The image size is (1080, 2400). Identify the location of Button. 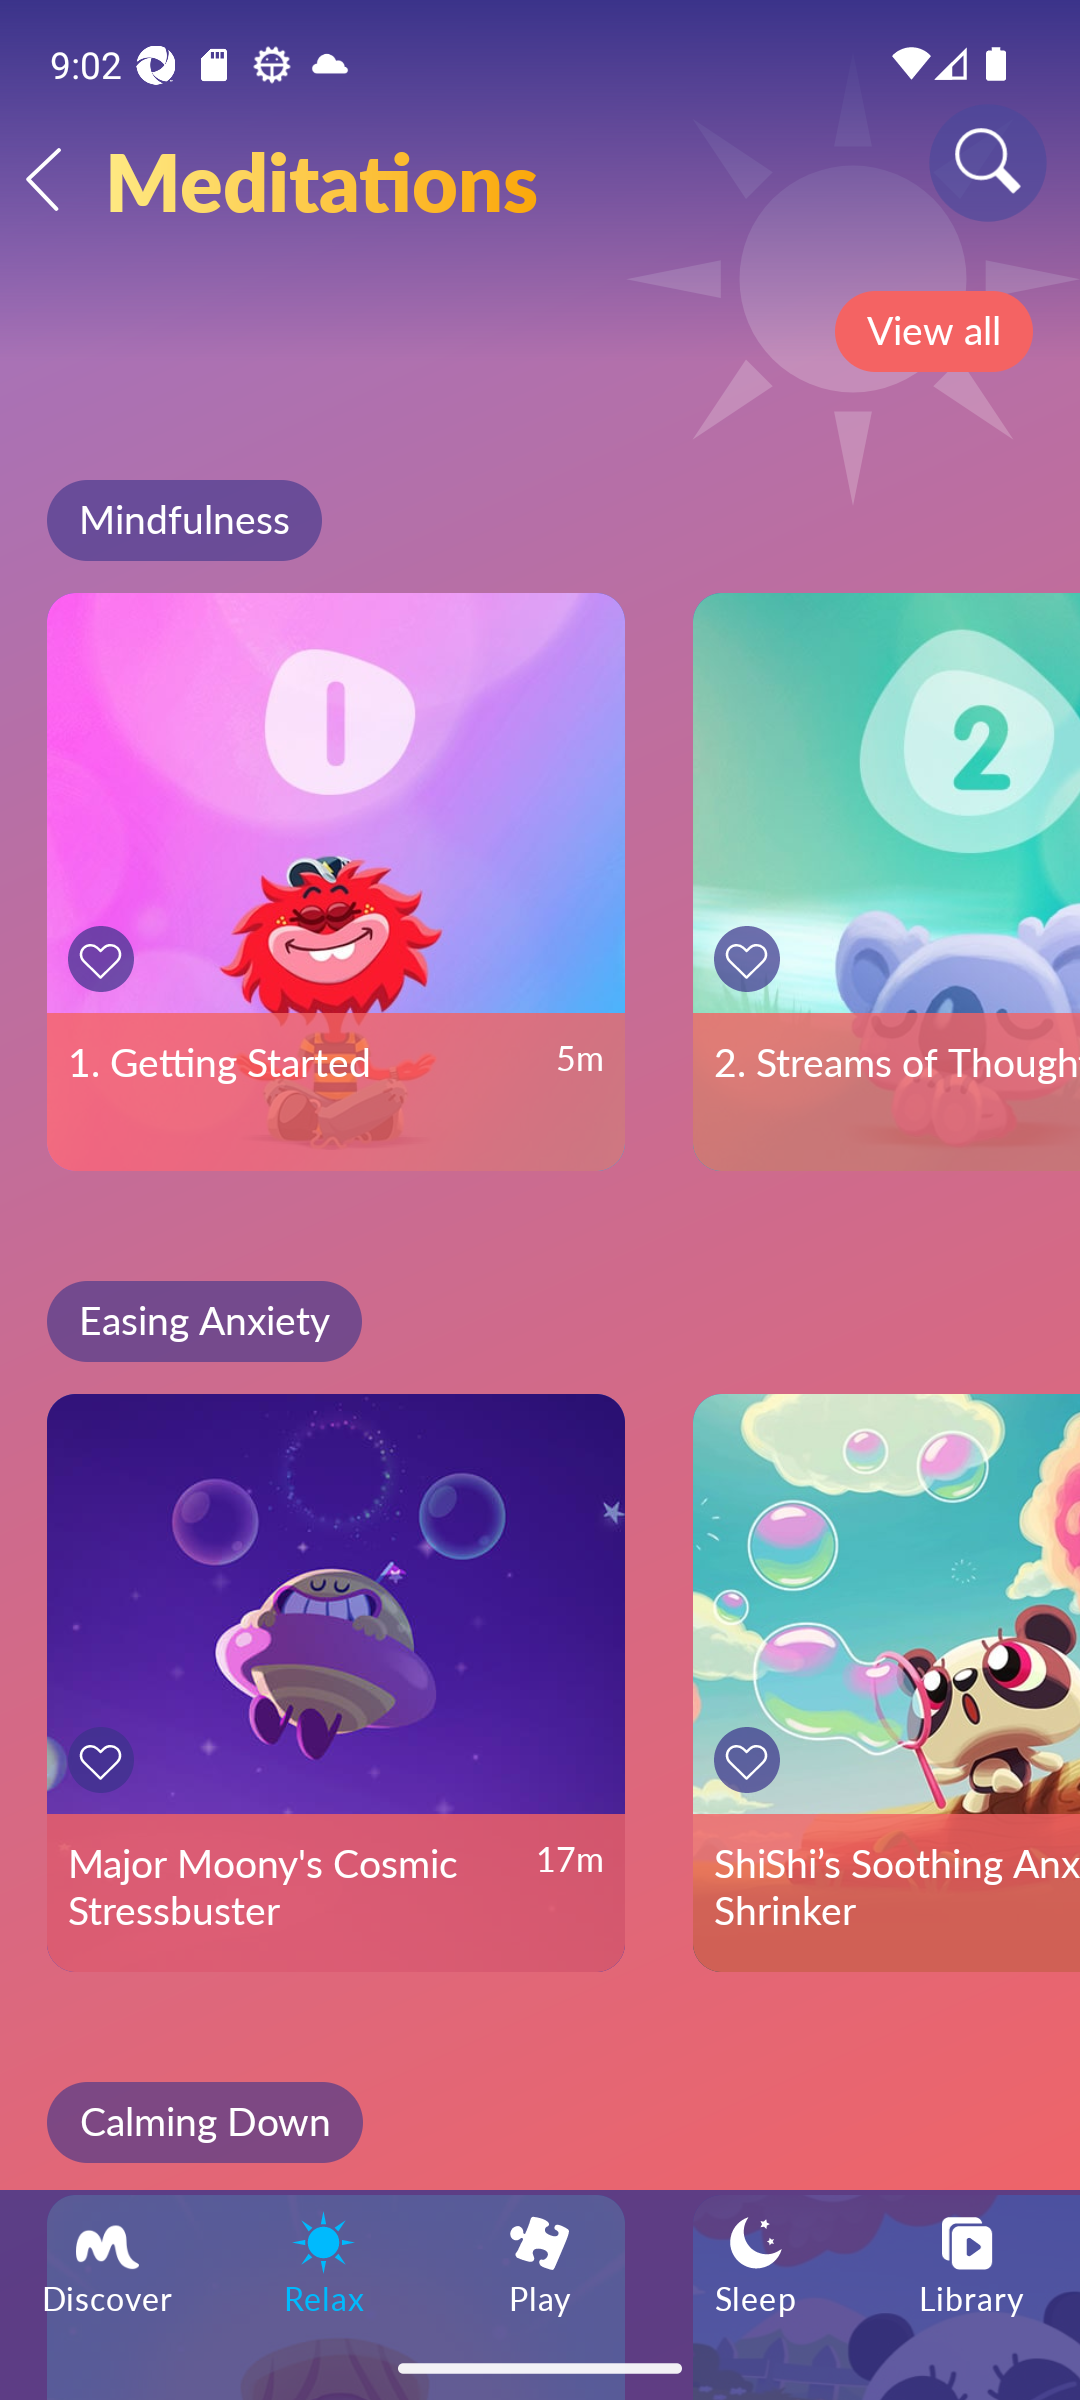
(752, 958).